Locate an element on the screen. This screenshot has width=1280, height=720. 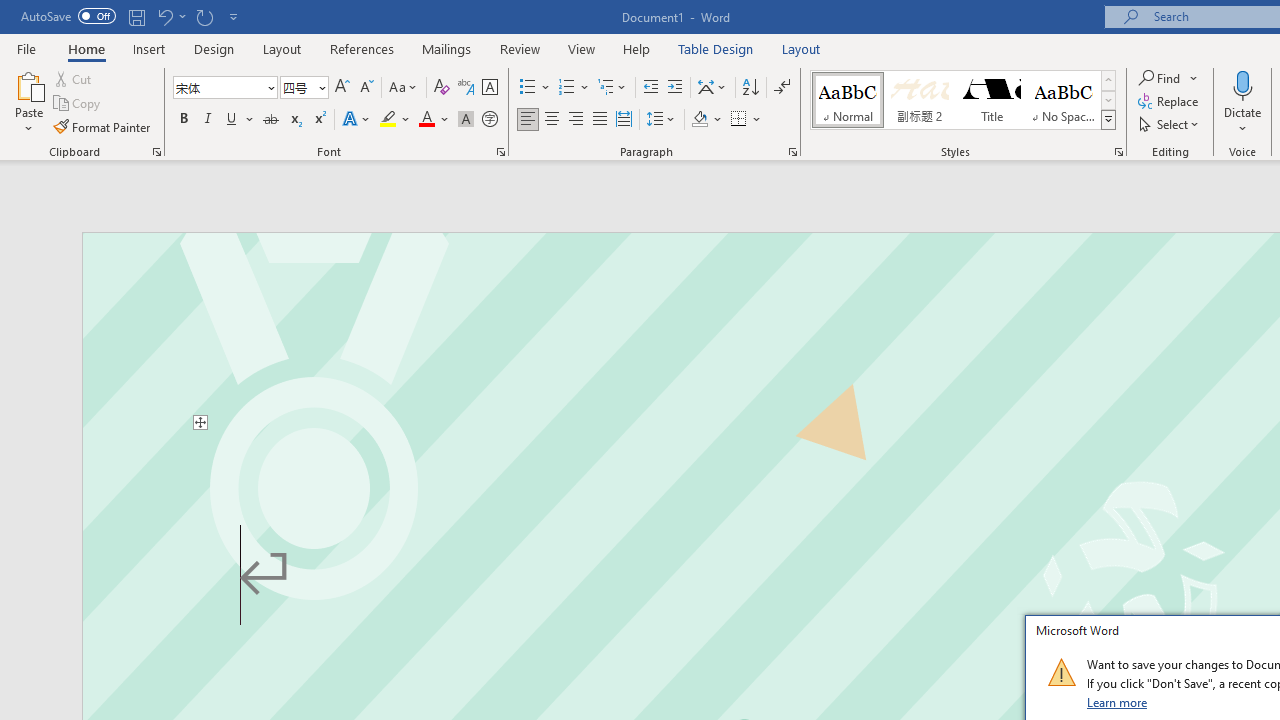
Select is located at coordinates (1170, 124).